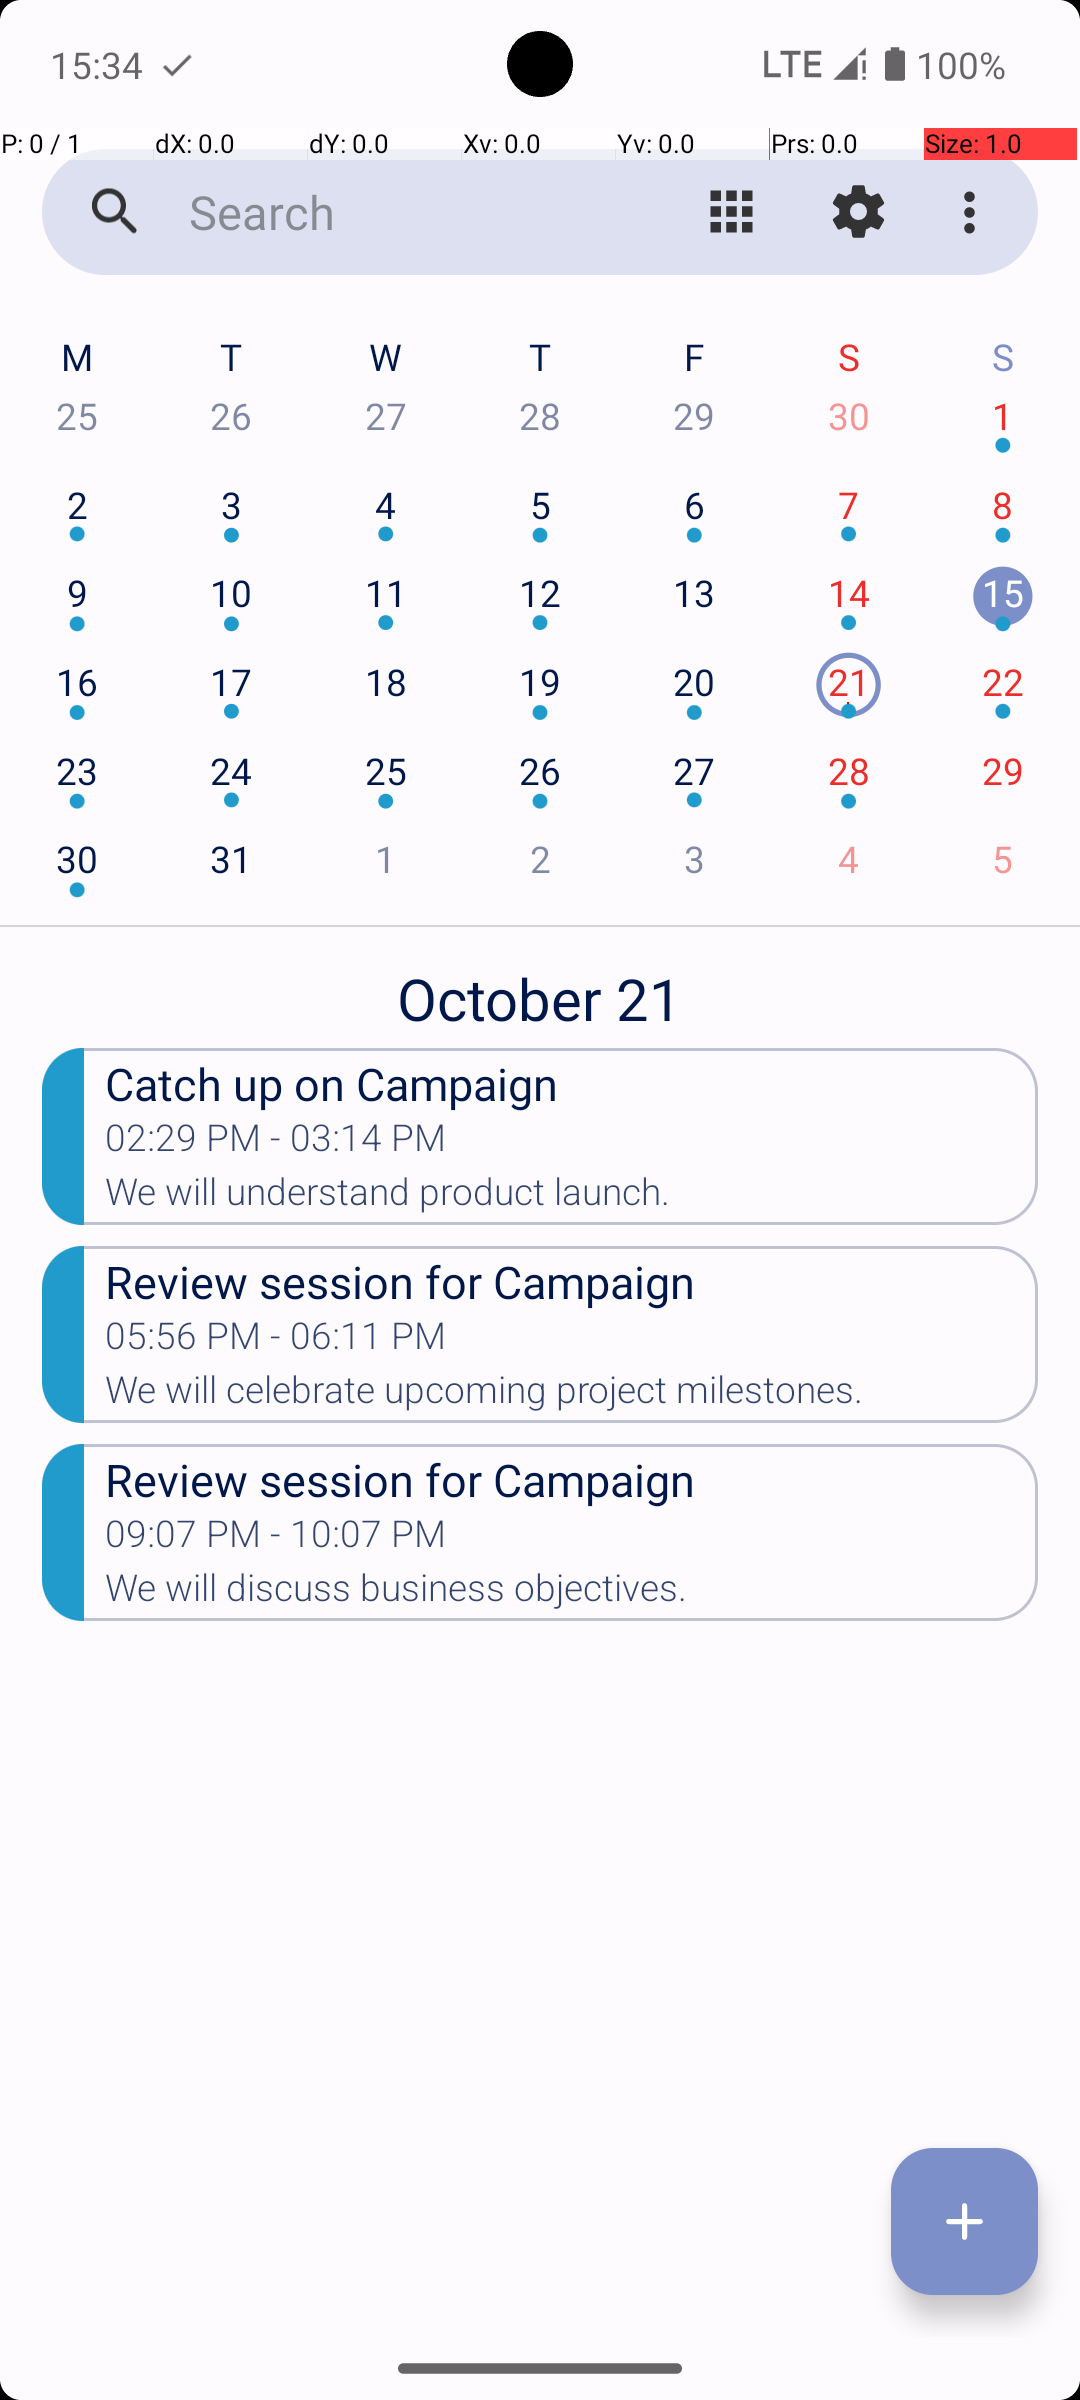  I want to click on 09:07 PM - 10:07 PM, so click(276, 1540).